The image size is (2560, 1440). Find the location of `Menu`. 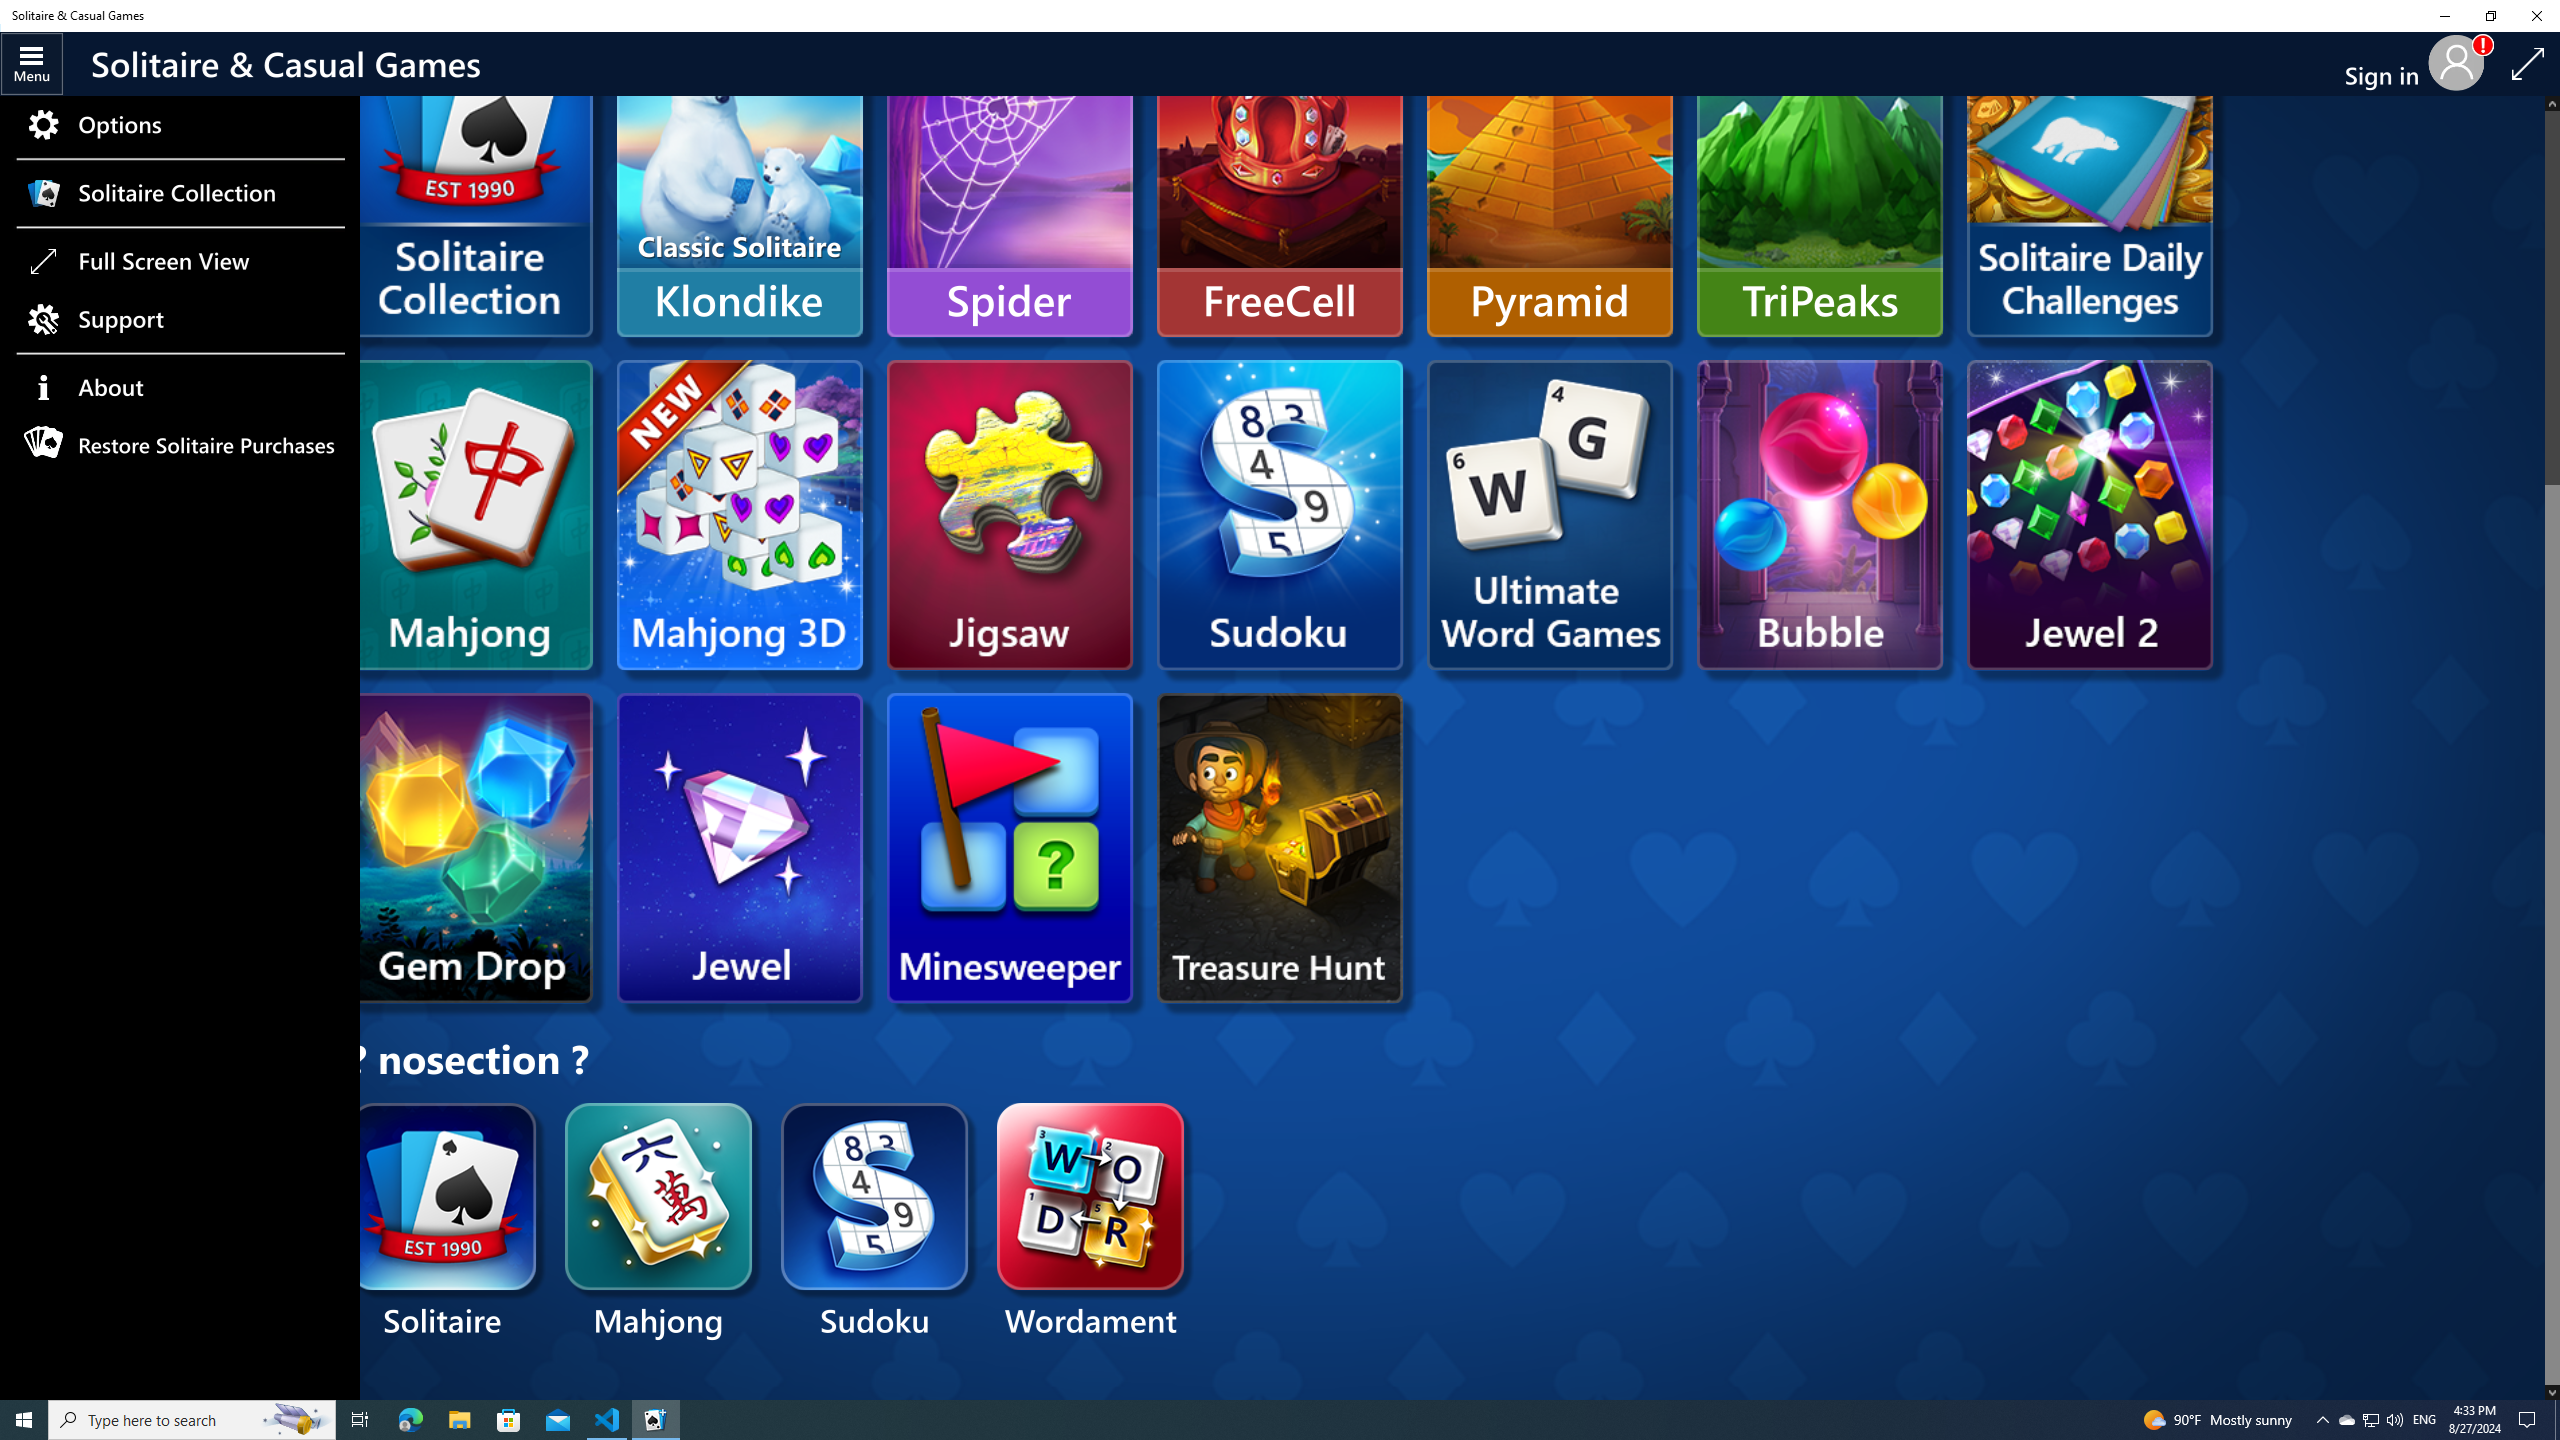

Menu is located at coordinates (32, 64).